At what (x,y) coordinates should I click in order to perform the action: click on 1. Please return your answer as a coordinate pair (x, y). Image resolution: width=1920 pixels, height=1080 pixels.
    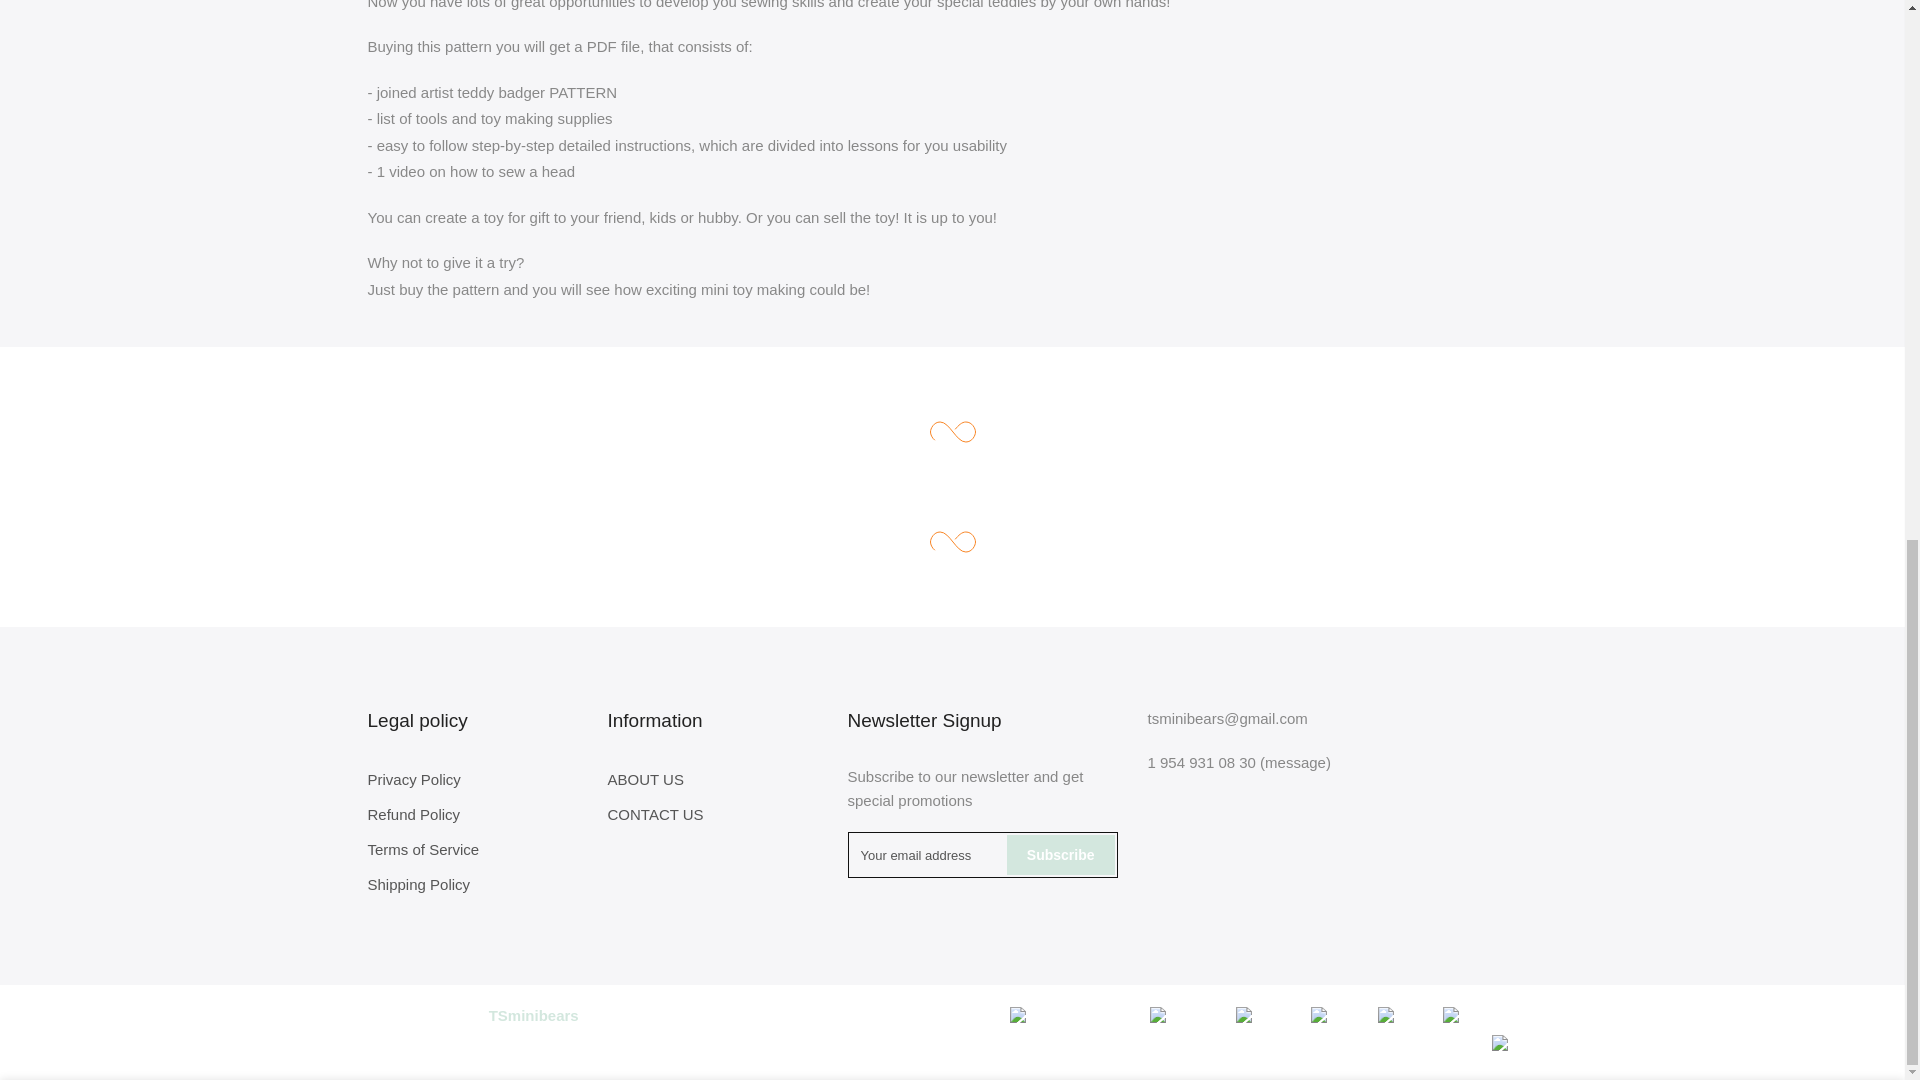
    Looking at the image, I should click on (1320, 48).